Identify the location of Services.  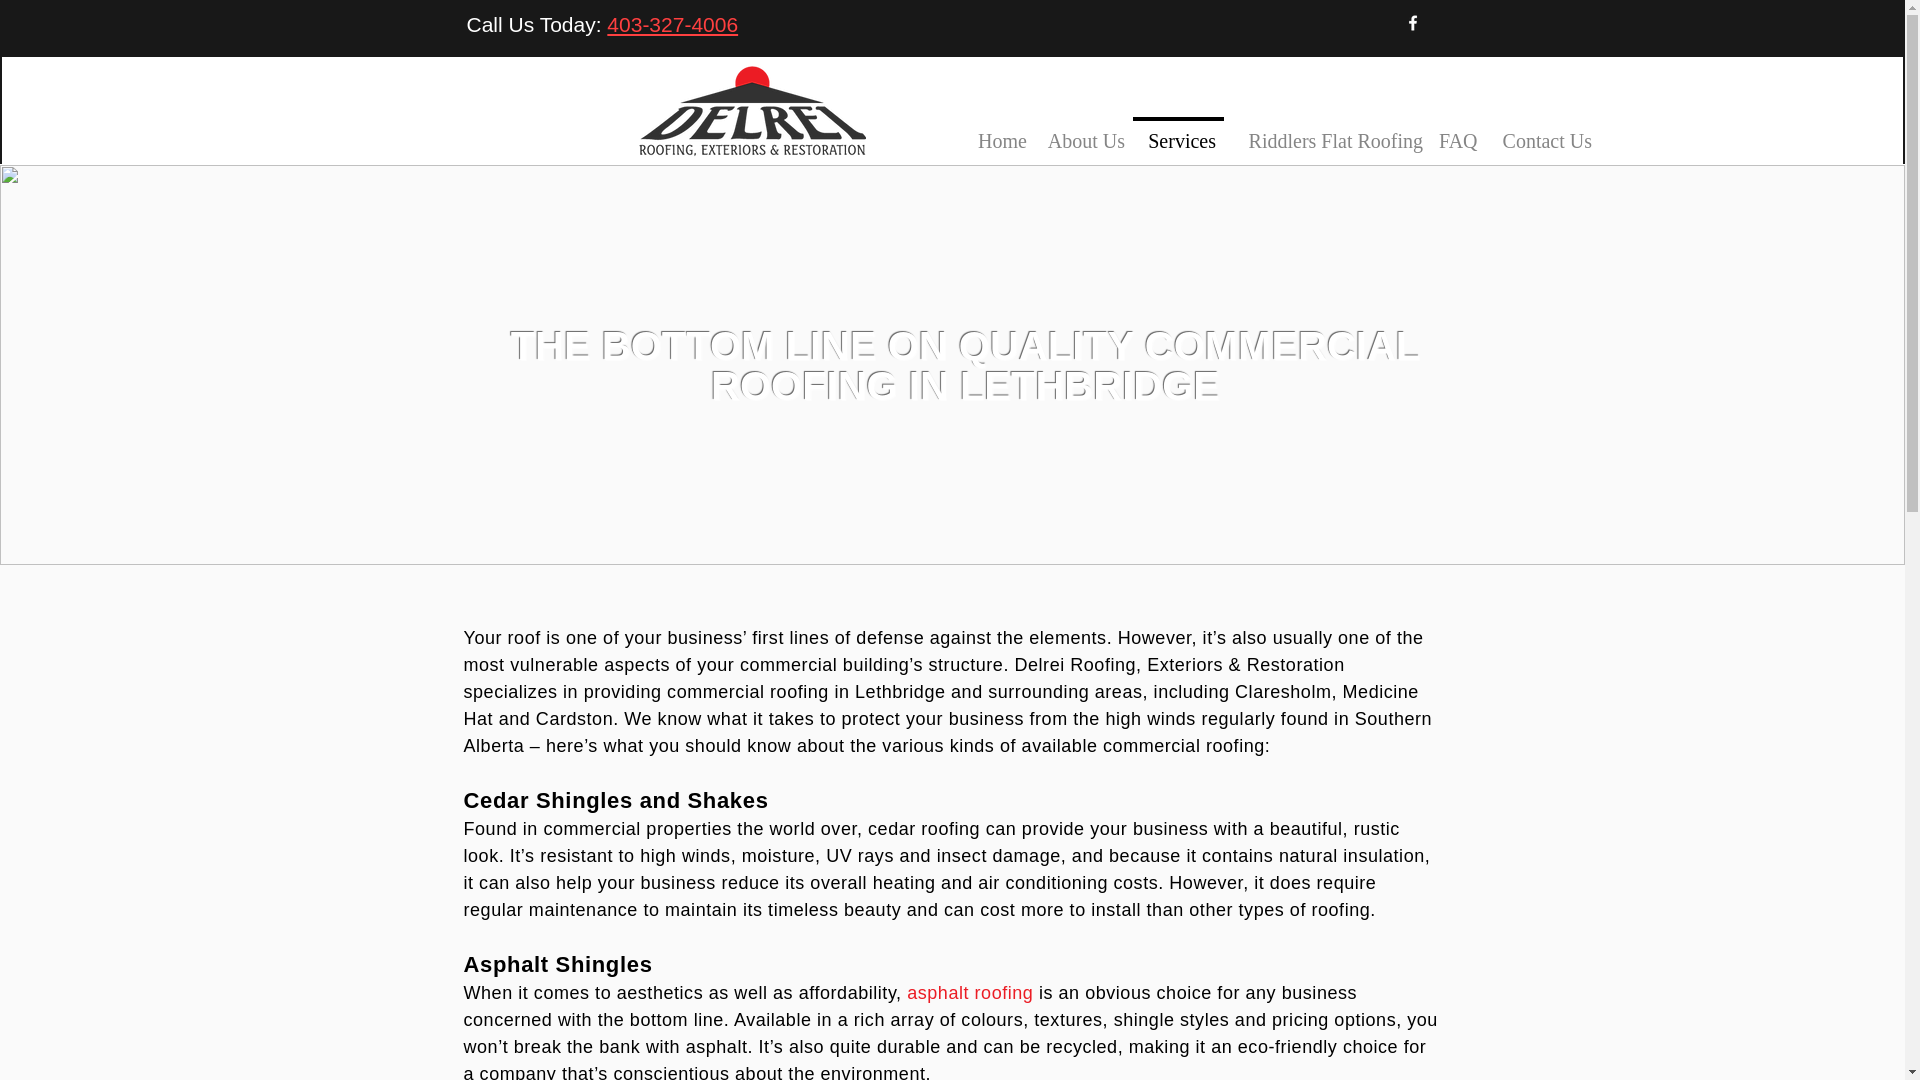
(1178, 131).